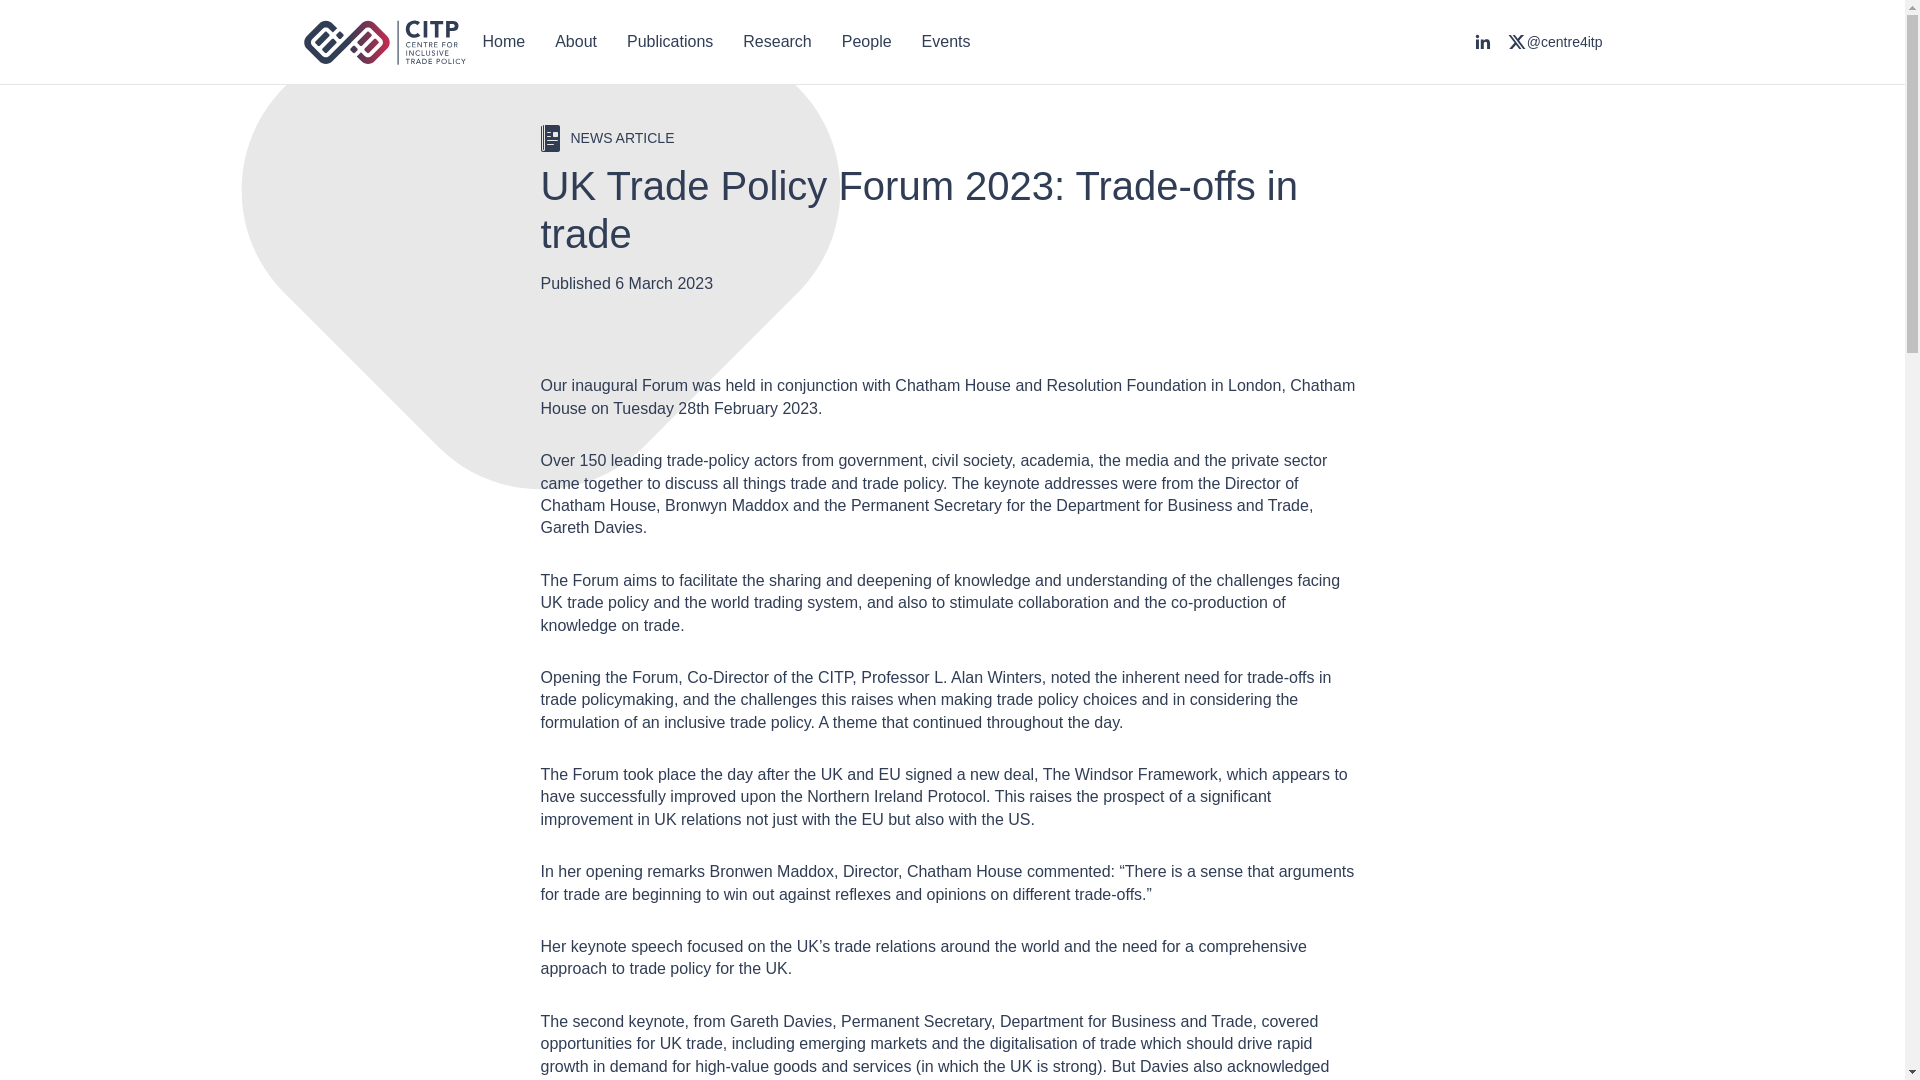 This screenshot has height=1080, width=1920. I want to click on Centre for Inclusive Trade Policy home page, so click(384, 42).